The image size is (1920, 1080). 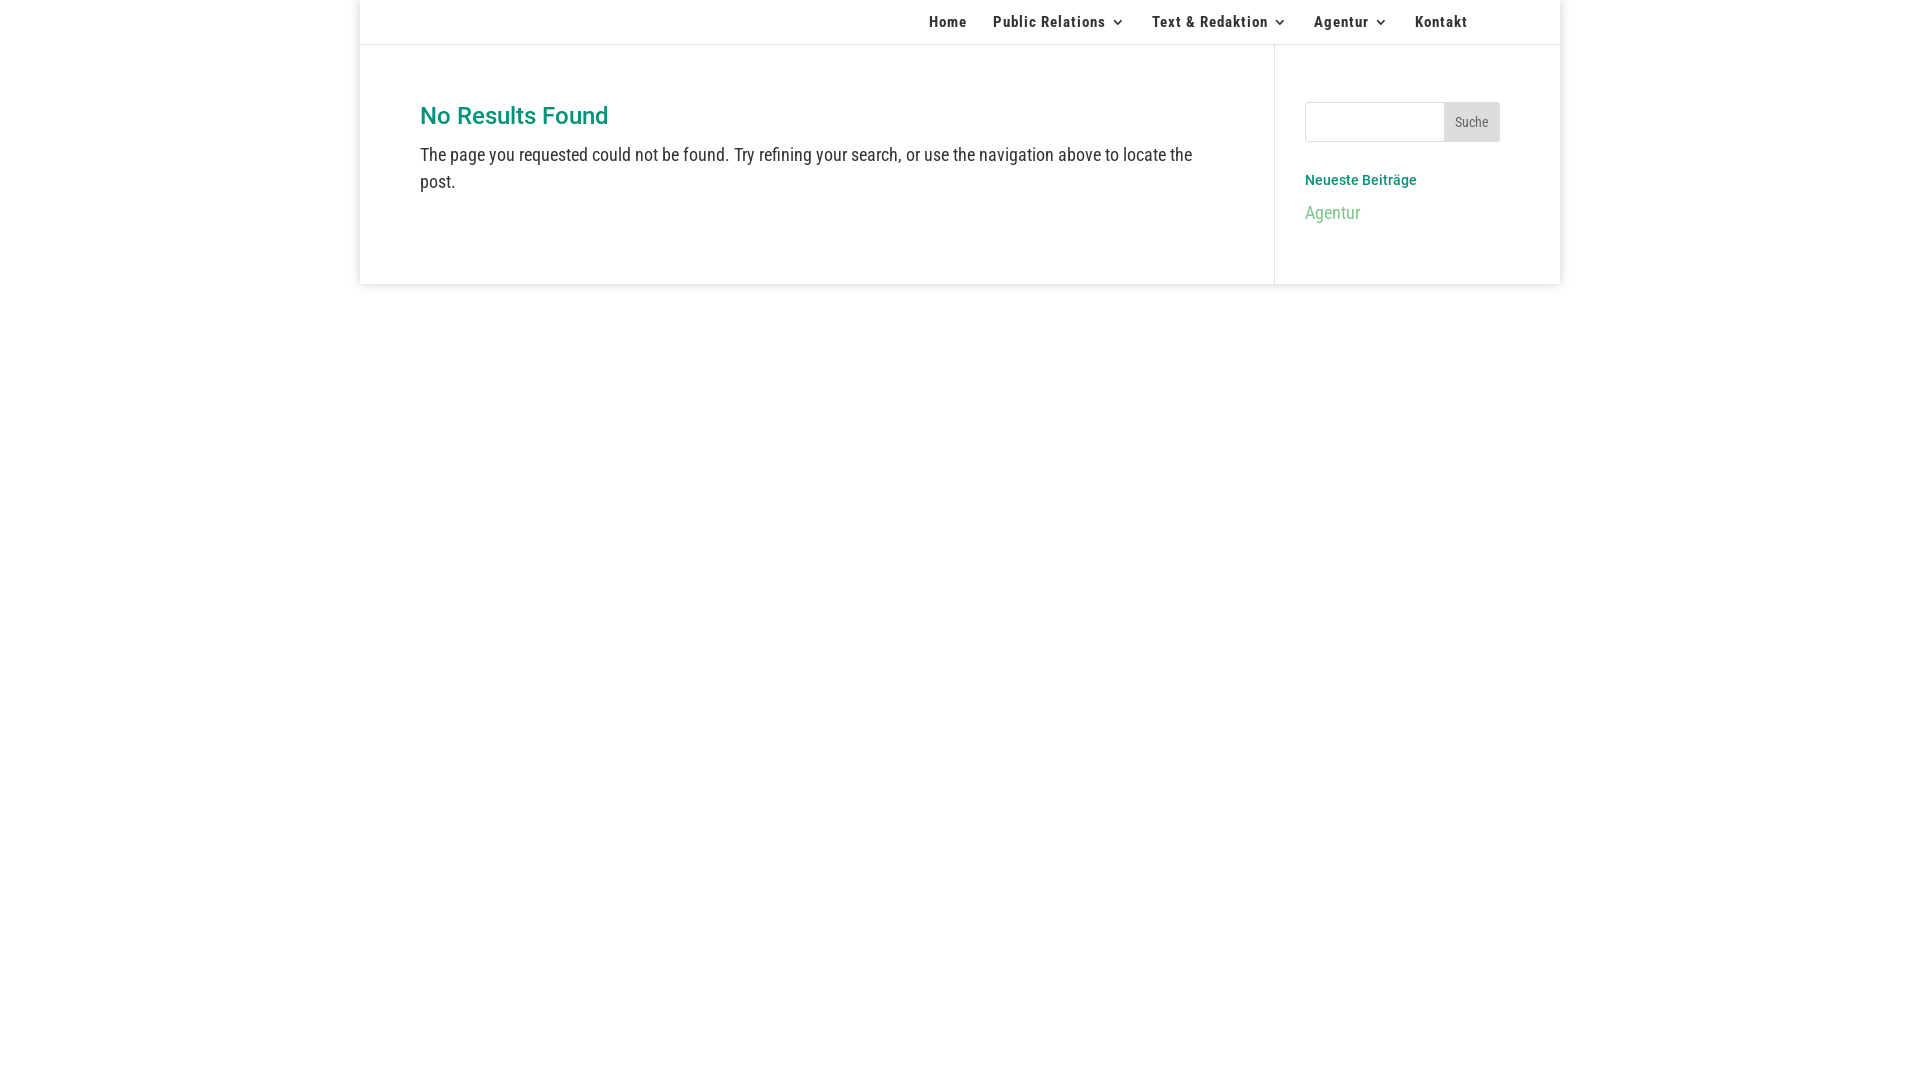 I want to click on Public Relations, so click(x=1060, y=30).